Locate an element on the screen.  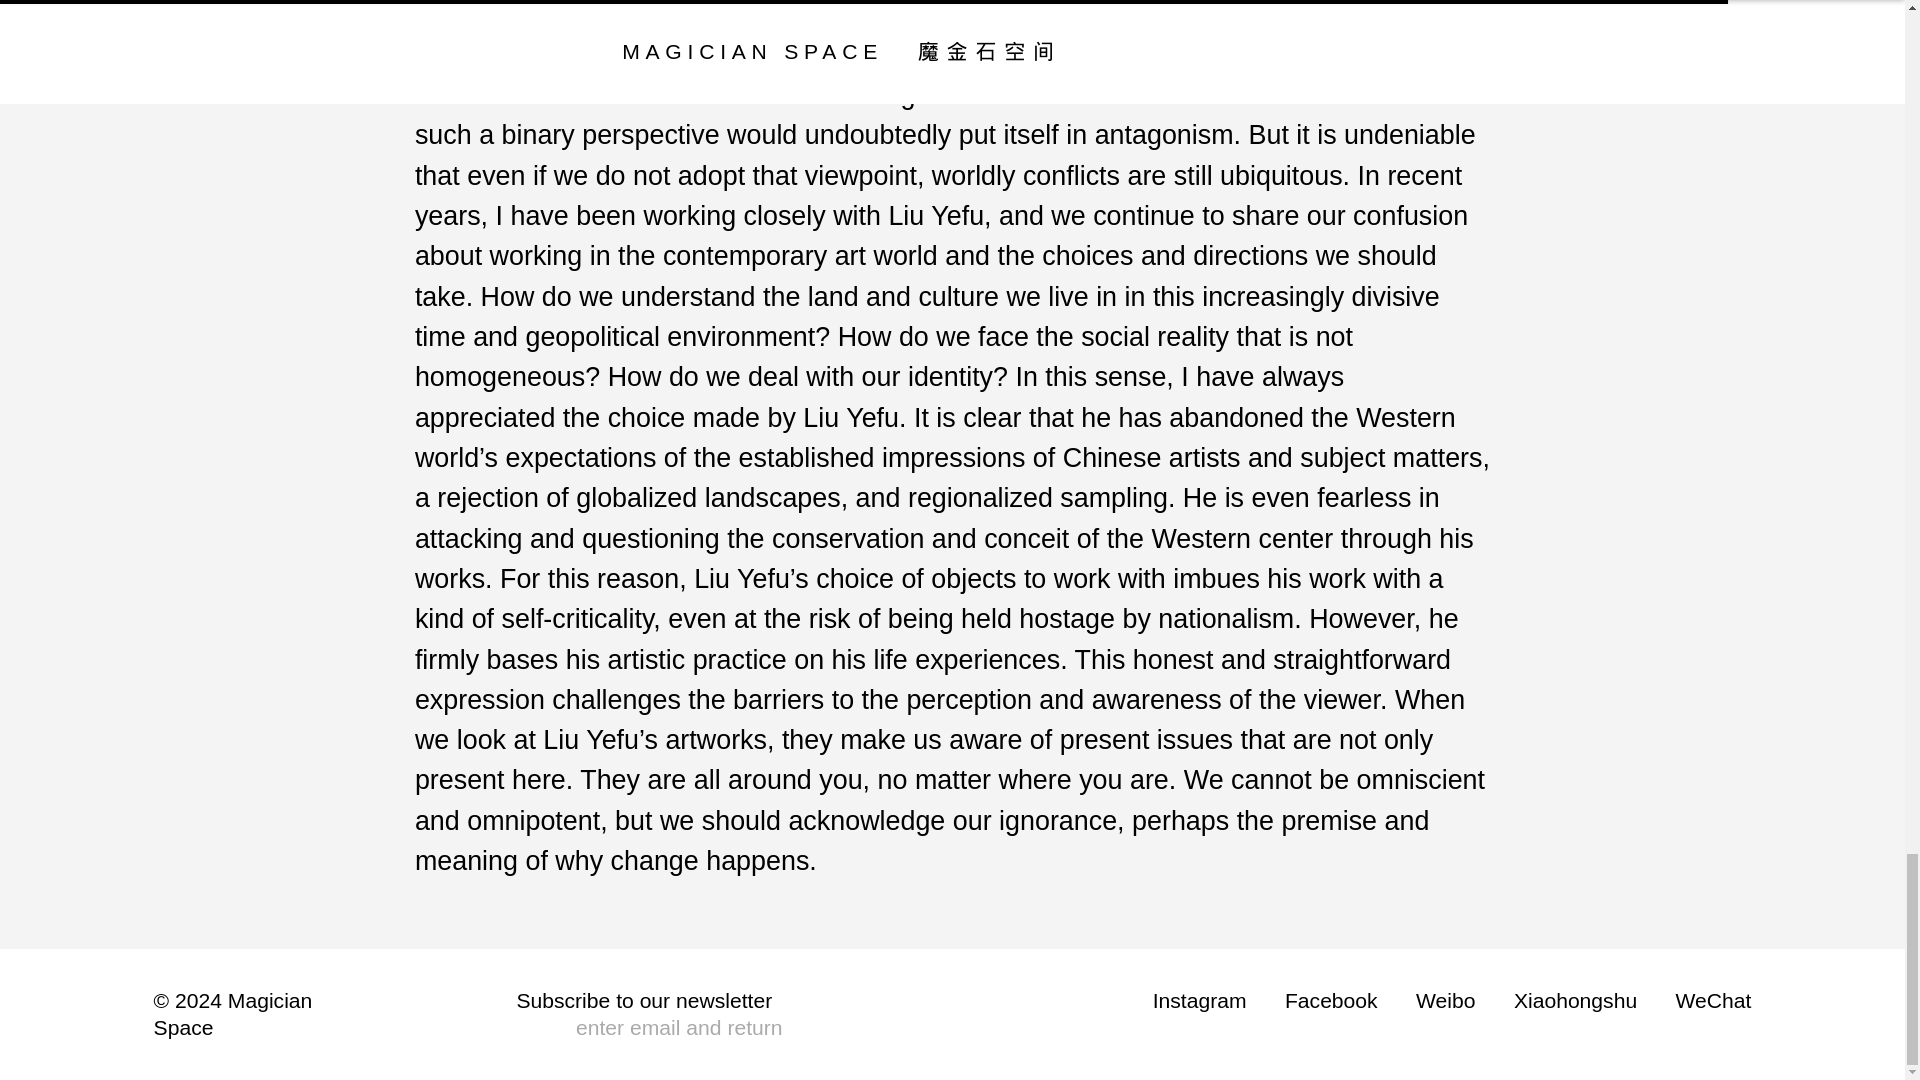
Facebook is located at coordinates (1331, 1000).